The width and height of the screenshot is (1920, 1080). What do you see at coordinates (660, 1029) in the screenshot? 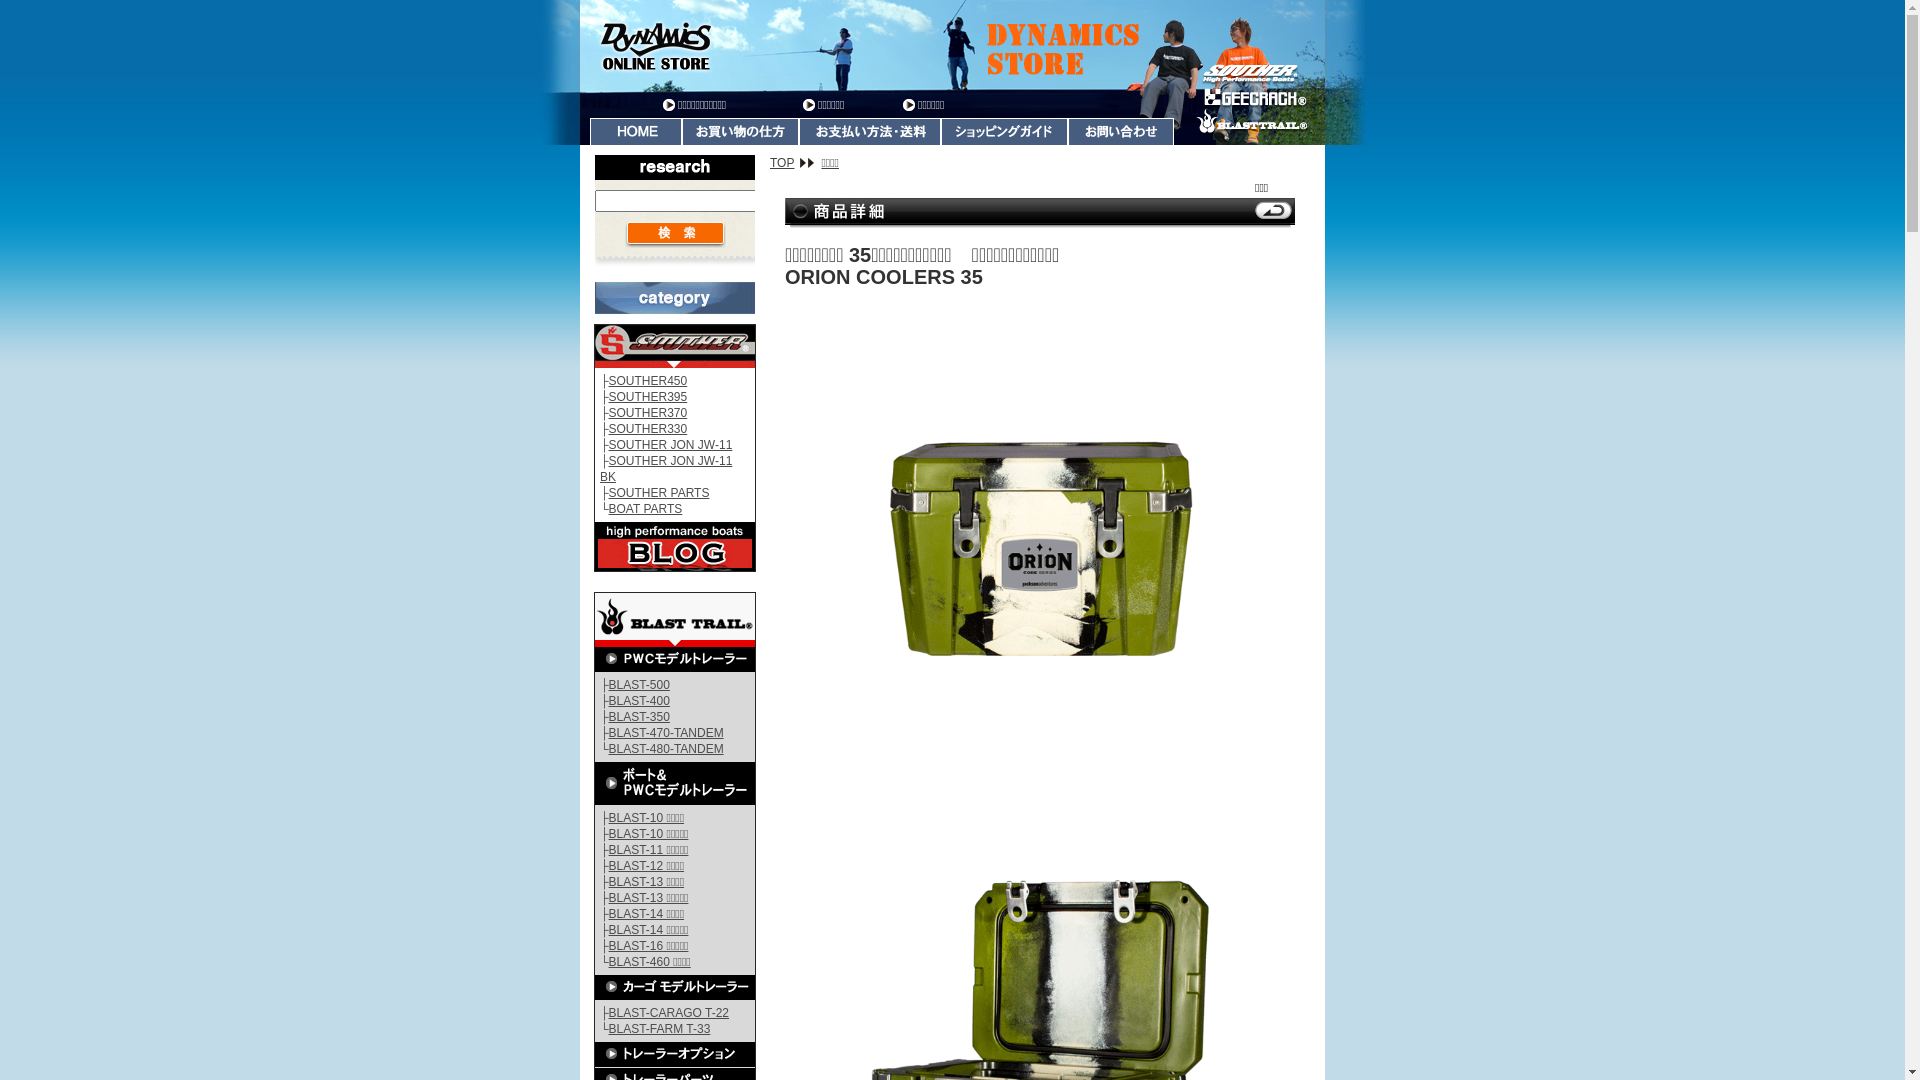
I see `BLAST-FARM T-33` at bounding box center [660, 1029].